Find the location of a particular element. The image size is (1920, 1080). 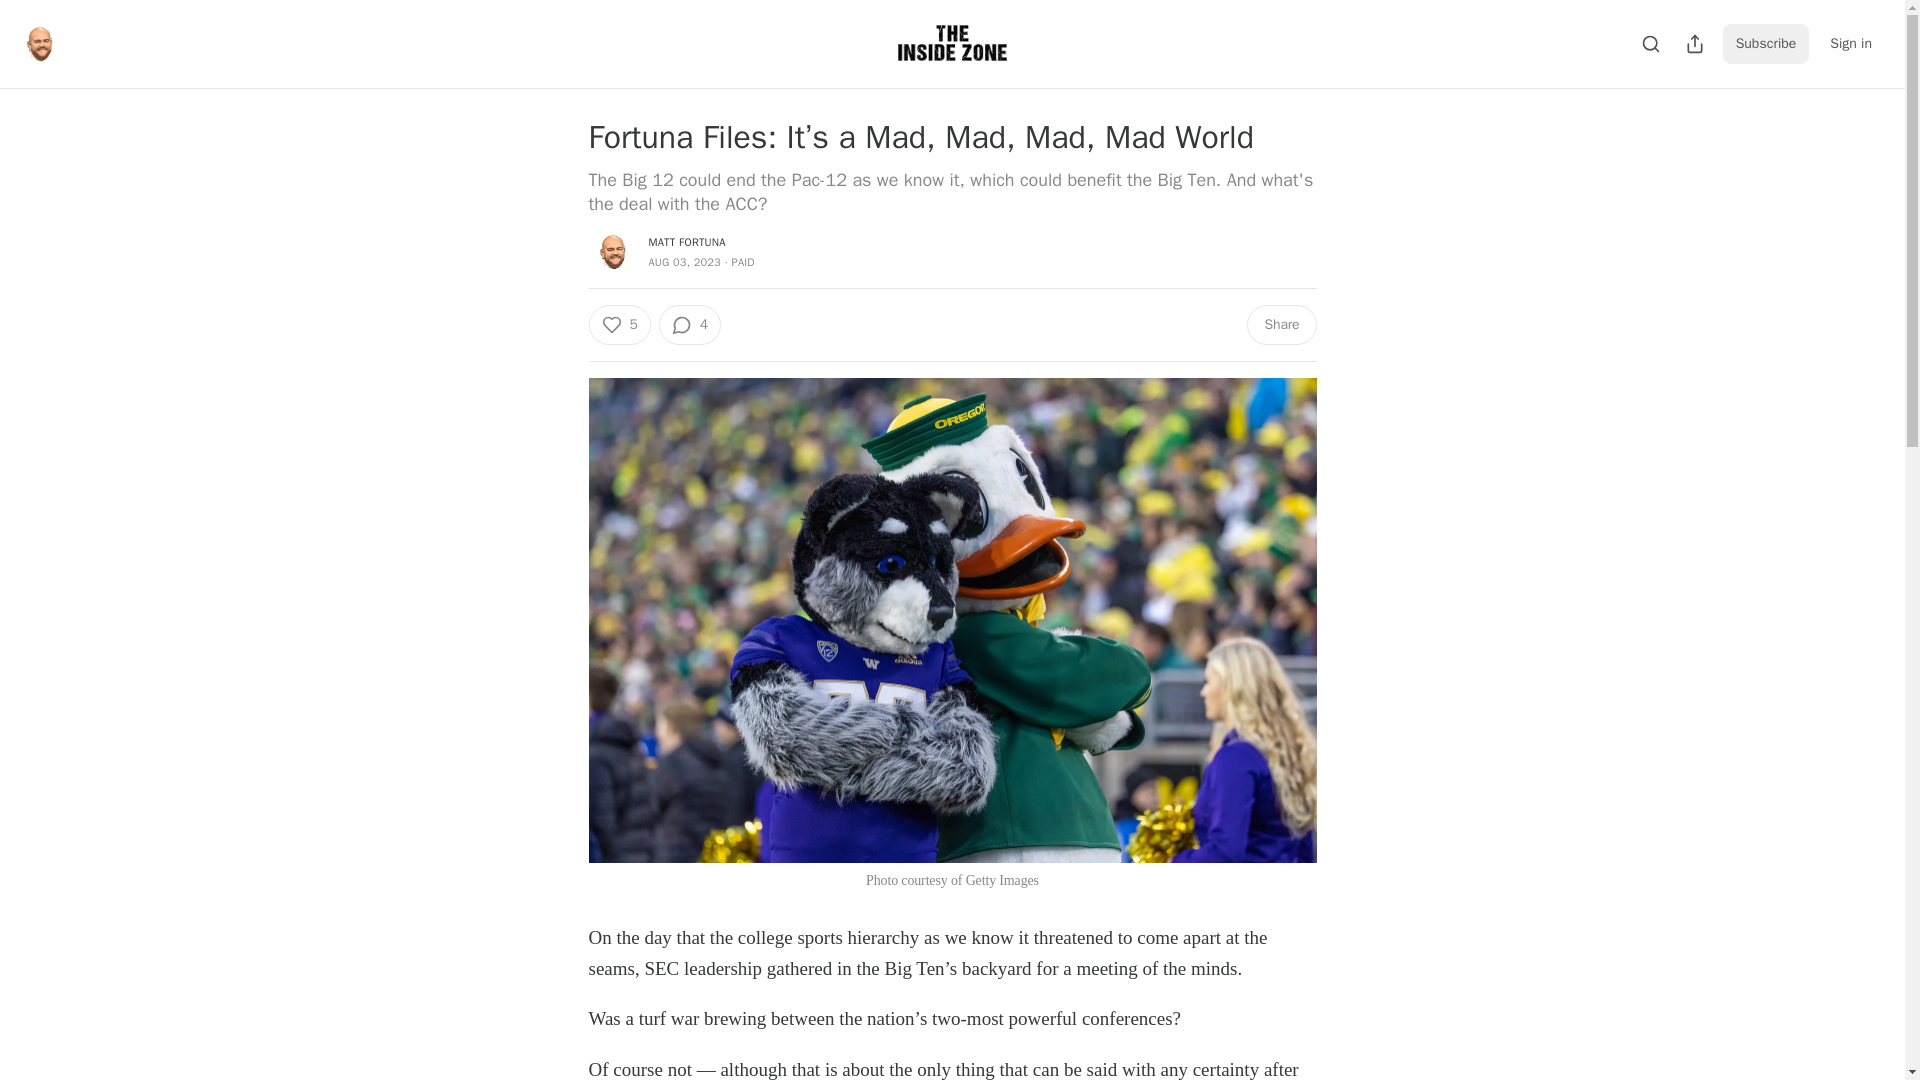

Share is located at coordinates (1280, 324).